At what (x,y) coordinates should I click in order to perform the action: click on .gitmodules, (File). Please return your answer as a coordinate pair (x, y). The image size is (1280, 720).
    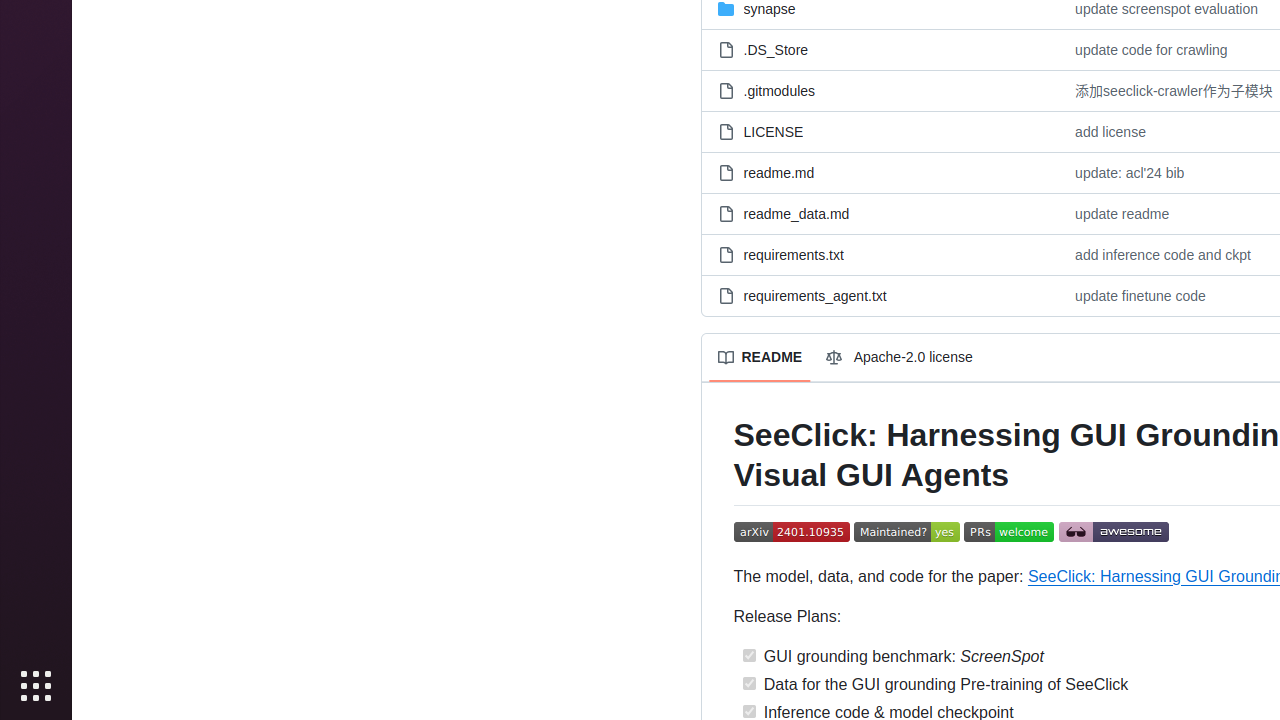
    Looking at the image, I should click on (780, 90).